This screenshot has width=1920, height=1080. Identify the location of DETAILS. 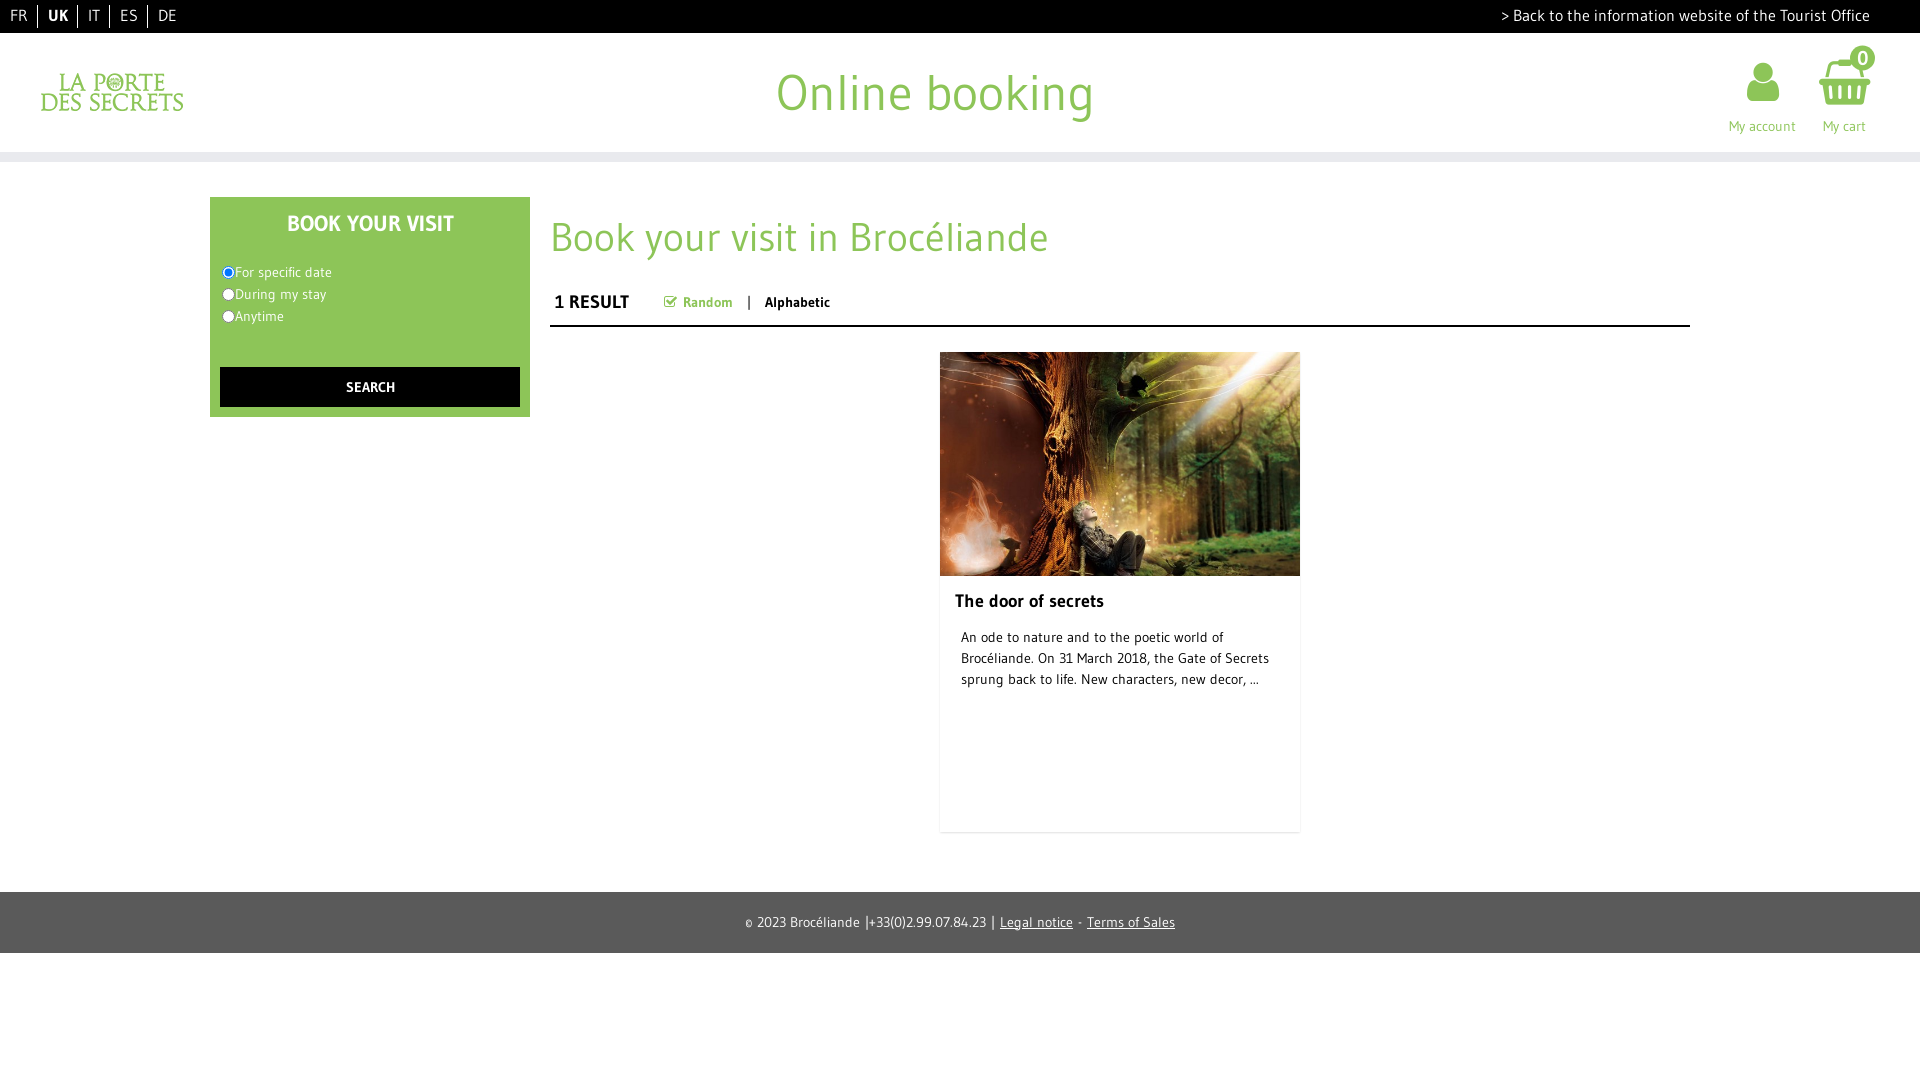
(1120, 807).